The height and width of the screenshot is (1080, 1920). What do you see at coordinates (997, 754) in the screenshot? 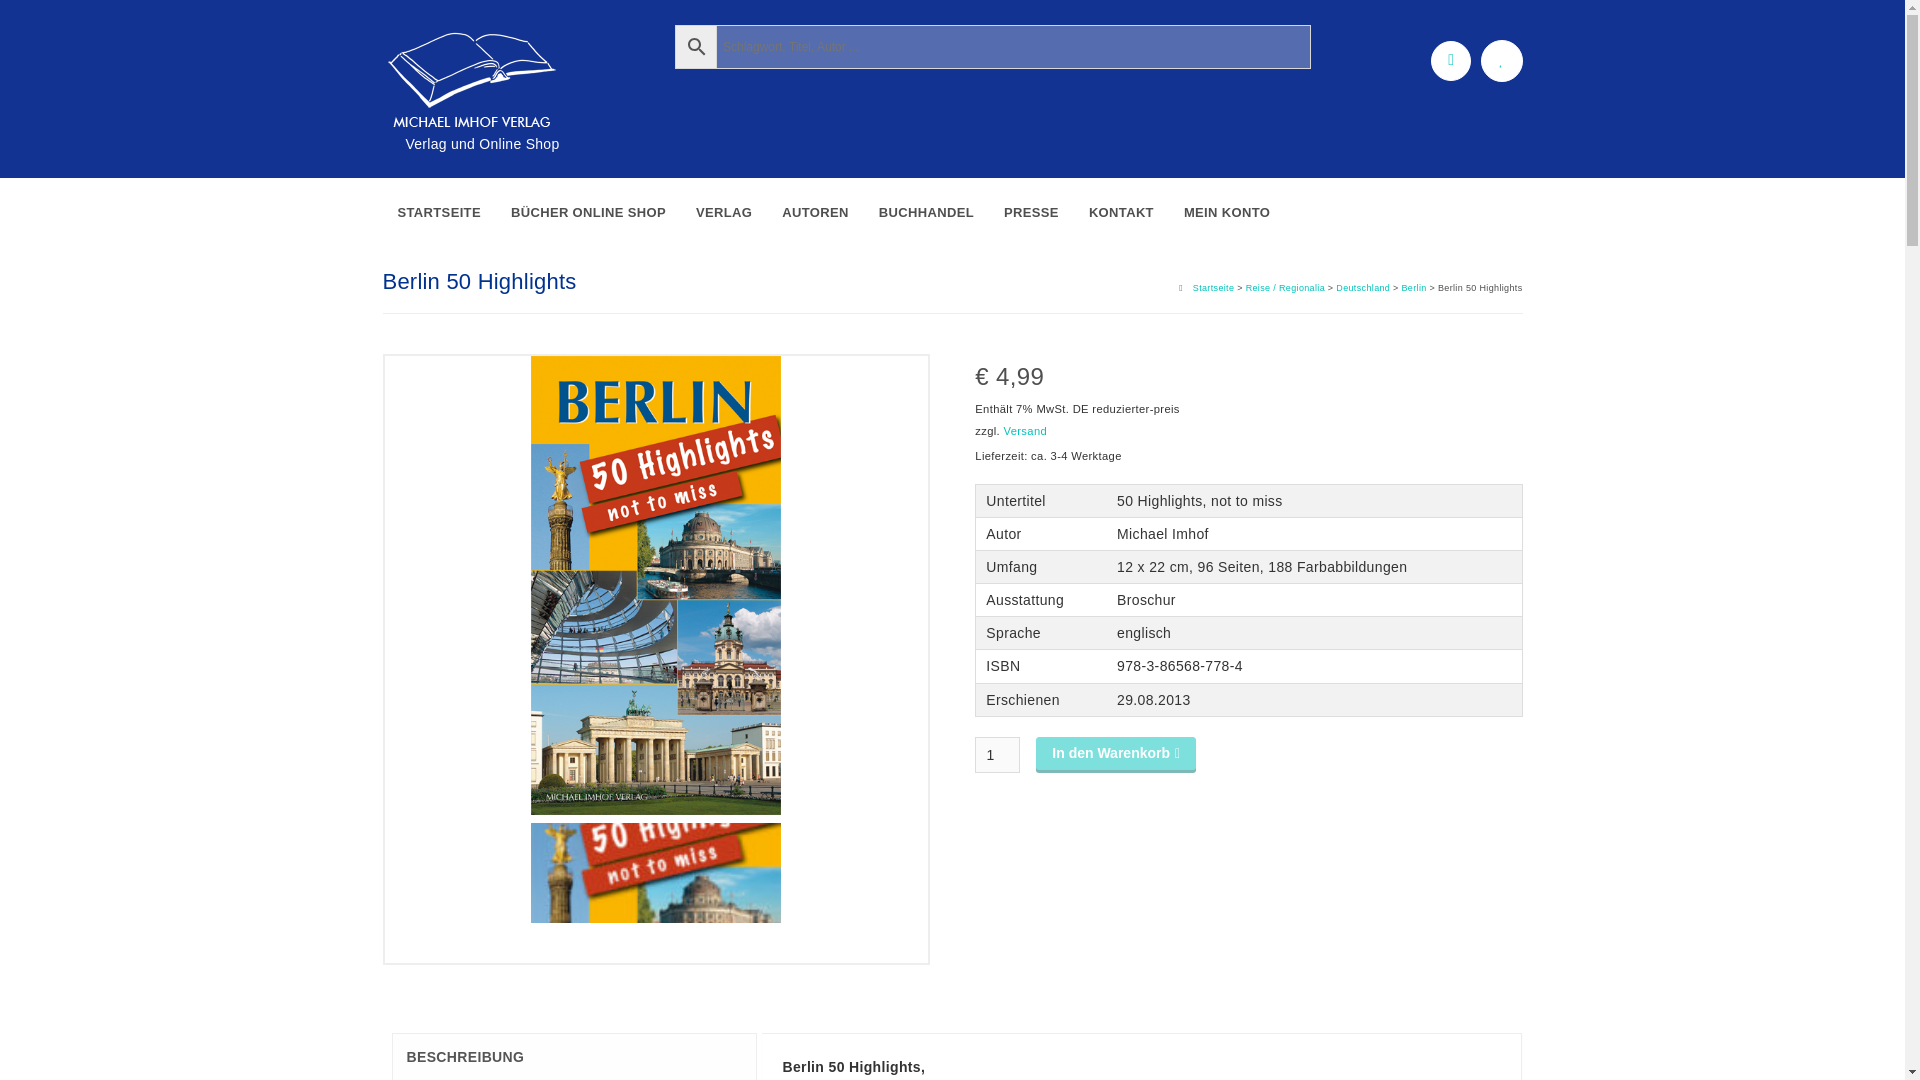
I see `1` at bounding box center [997, 754].